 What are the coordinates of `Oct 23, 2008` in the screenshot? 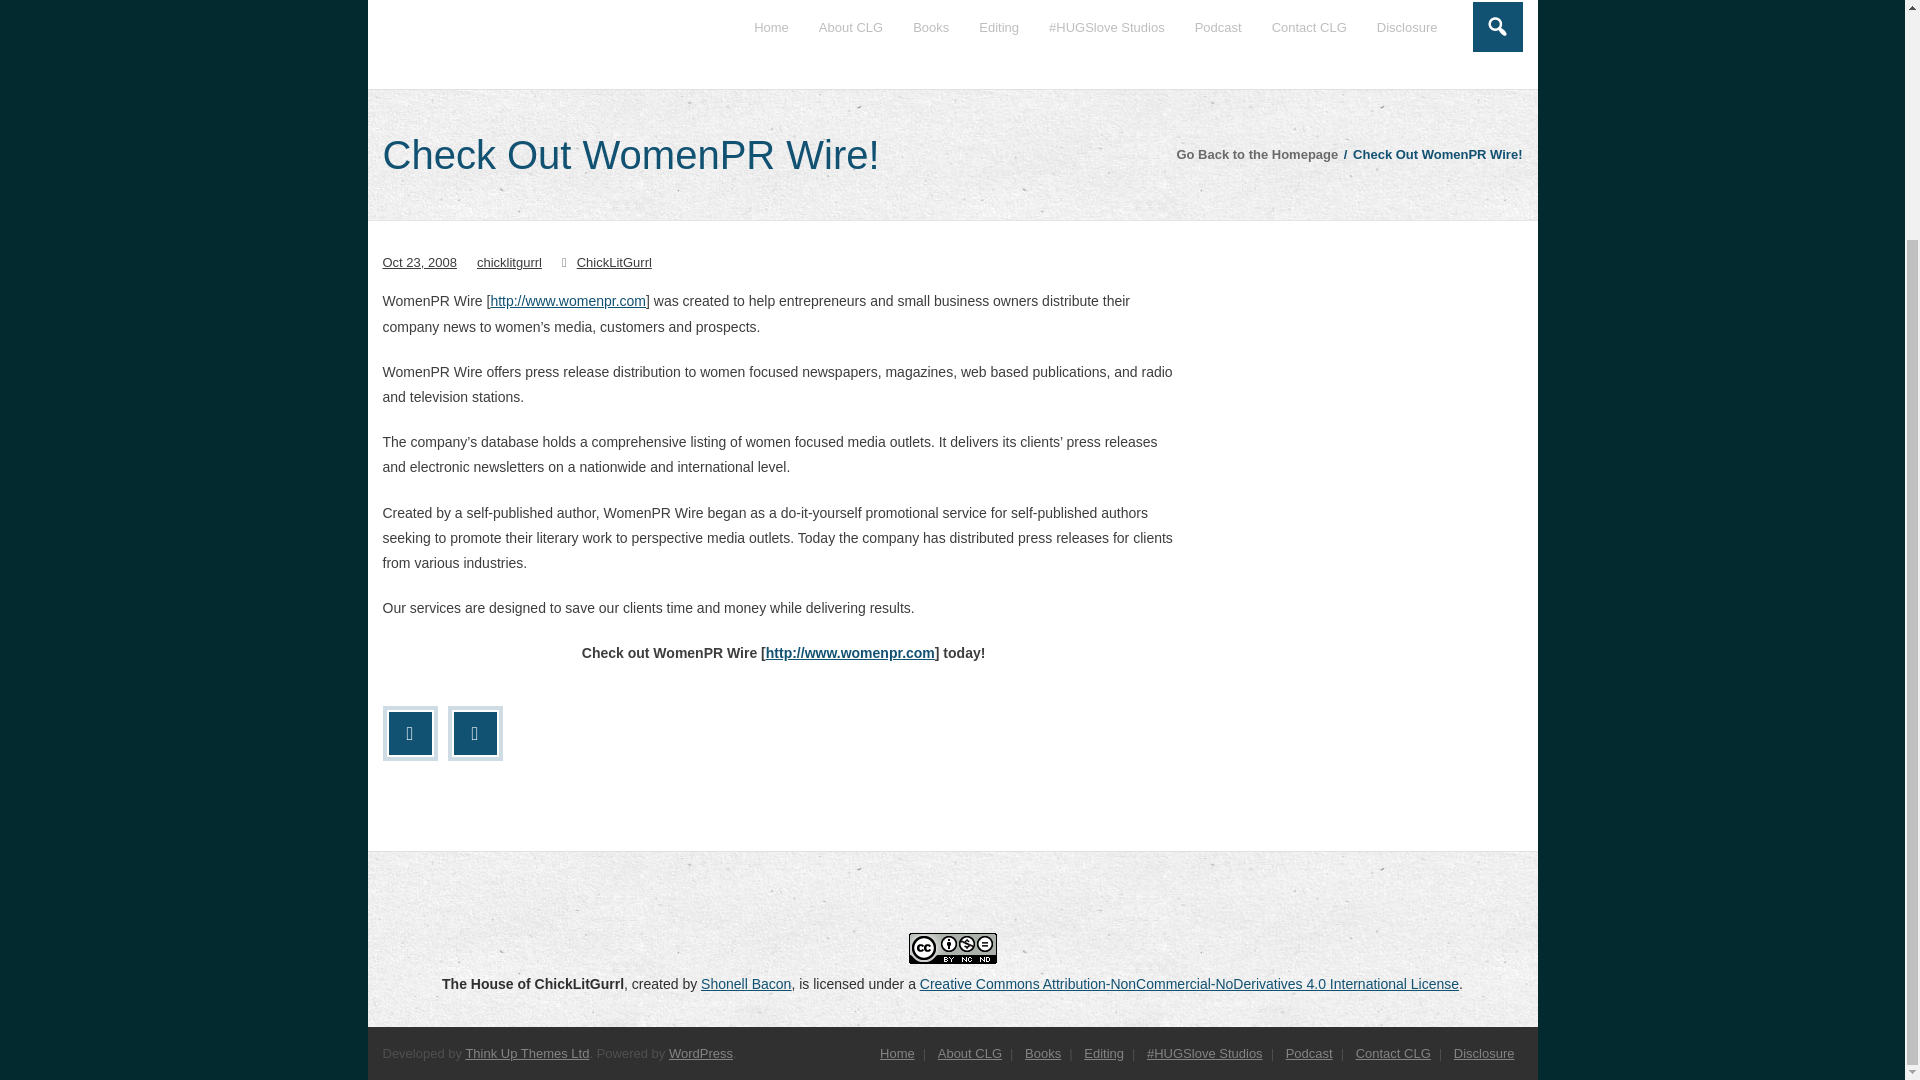 It's located at (419, 262).